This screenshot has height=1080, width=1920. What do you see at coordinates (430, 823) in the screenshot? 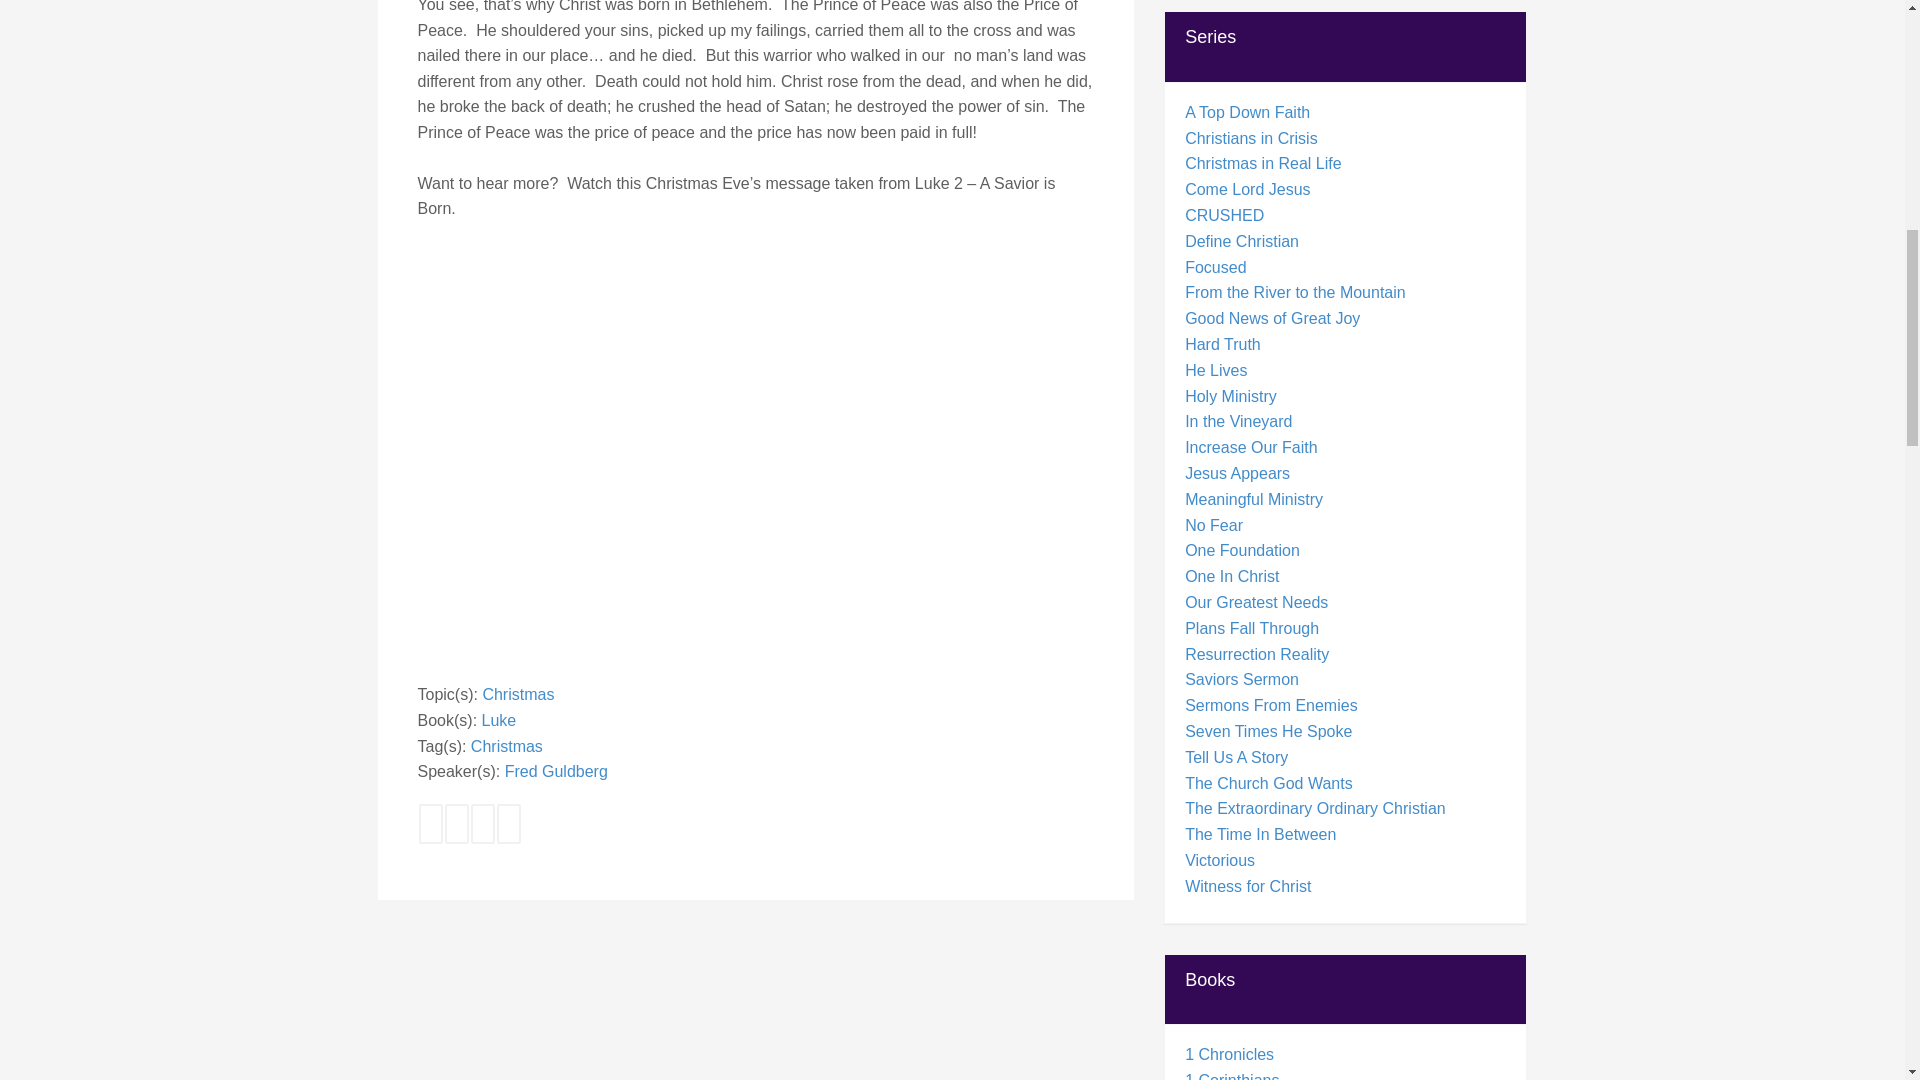
I see `Share this on Facebook` at bounding box center [430, 823].